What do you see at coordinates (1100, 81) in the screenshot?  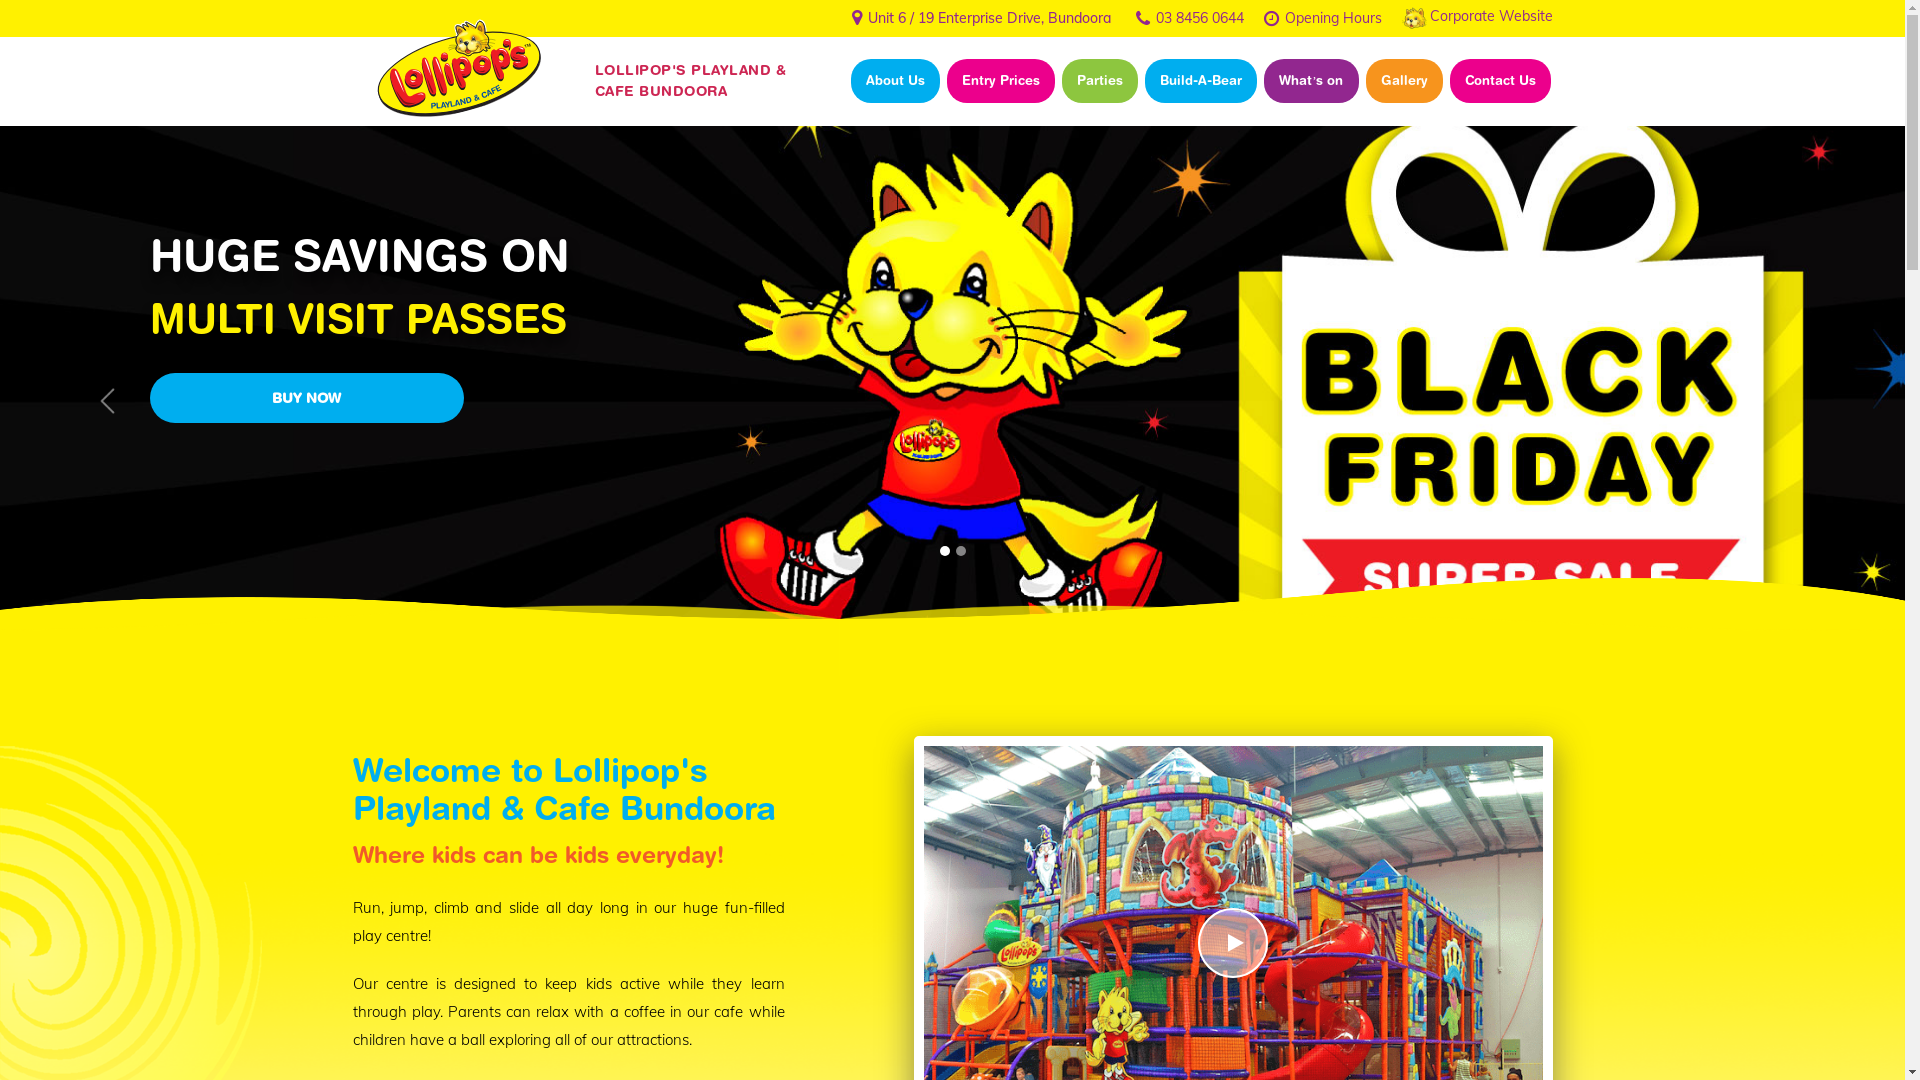 I see `Parties` at bounding box center [1100, 81].